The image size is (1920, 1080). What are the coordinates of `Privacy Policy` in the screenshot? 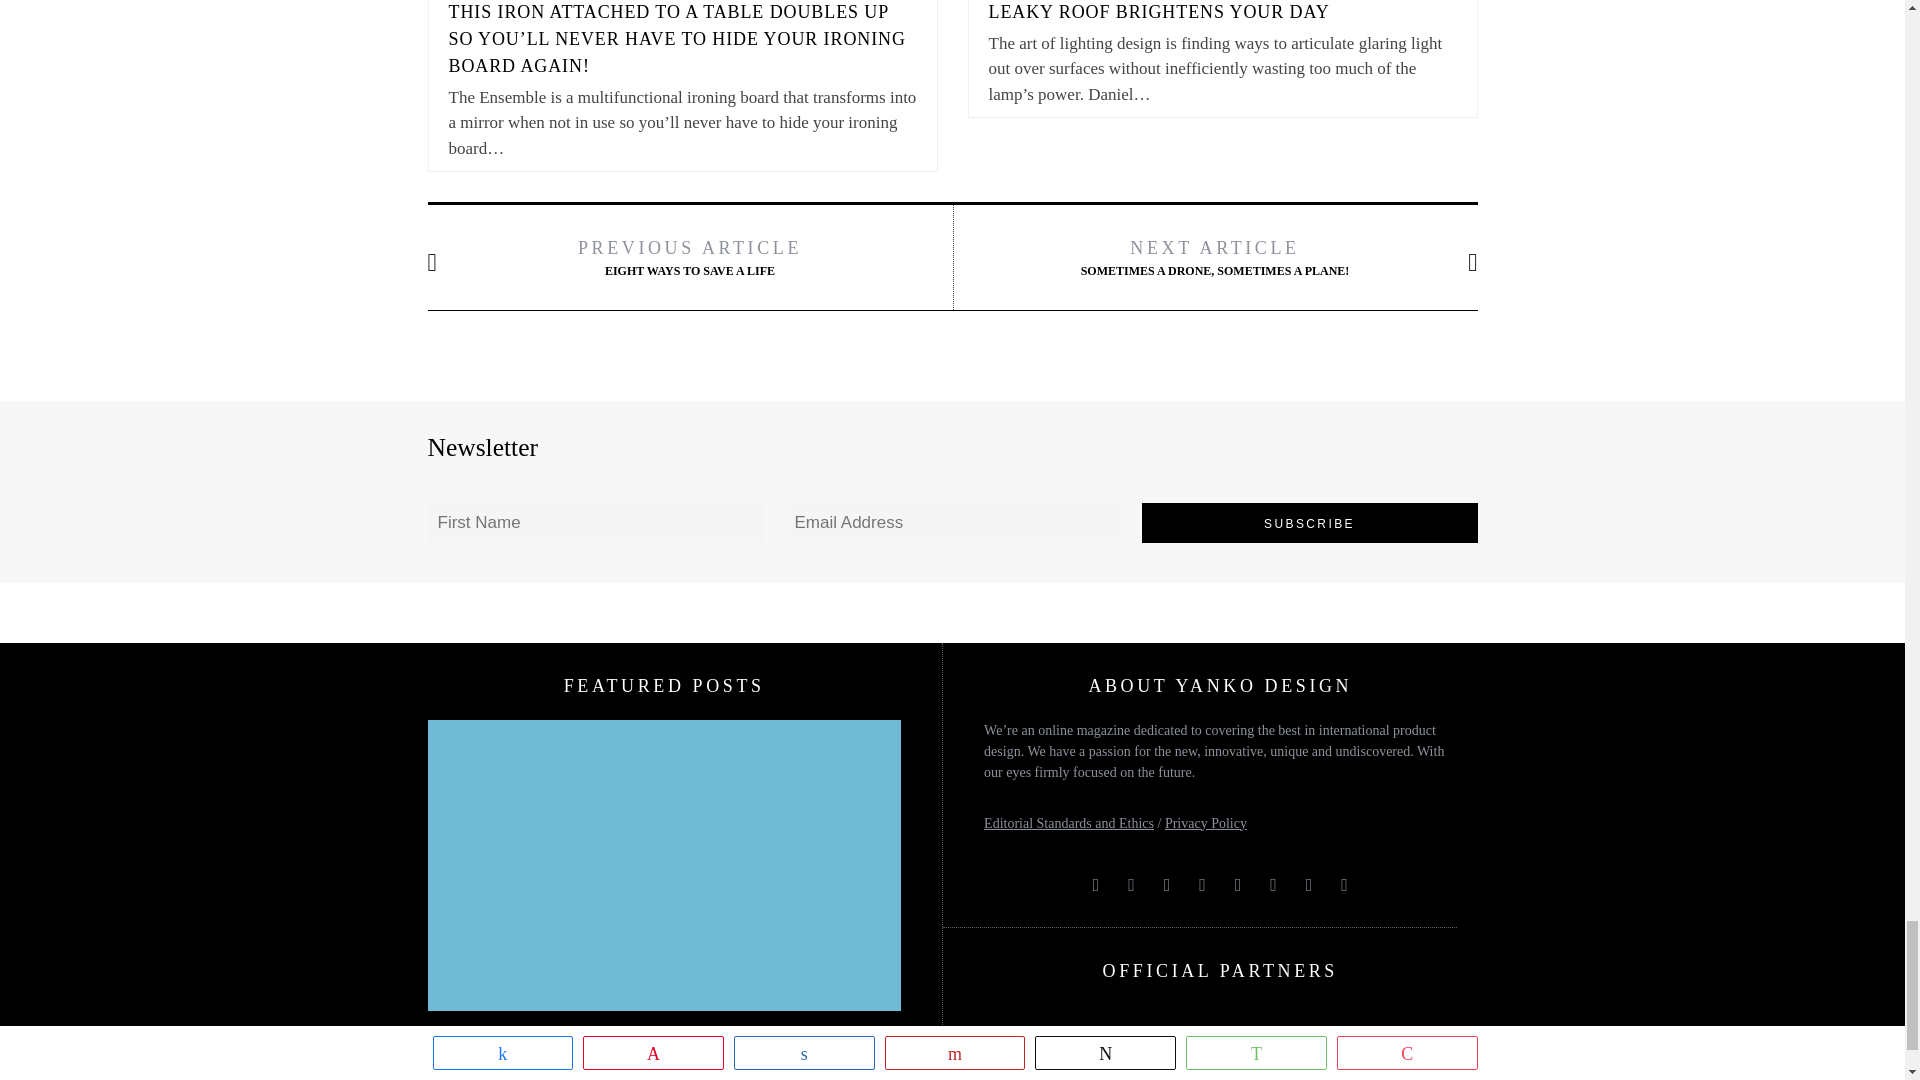 It's located at (1206, 823).